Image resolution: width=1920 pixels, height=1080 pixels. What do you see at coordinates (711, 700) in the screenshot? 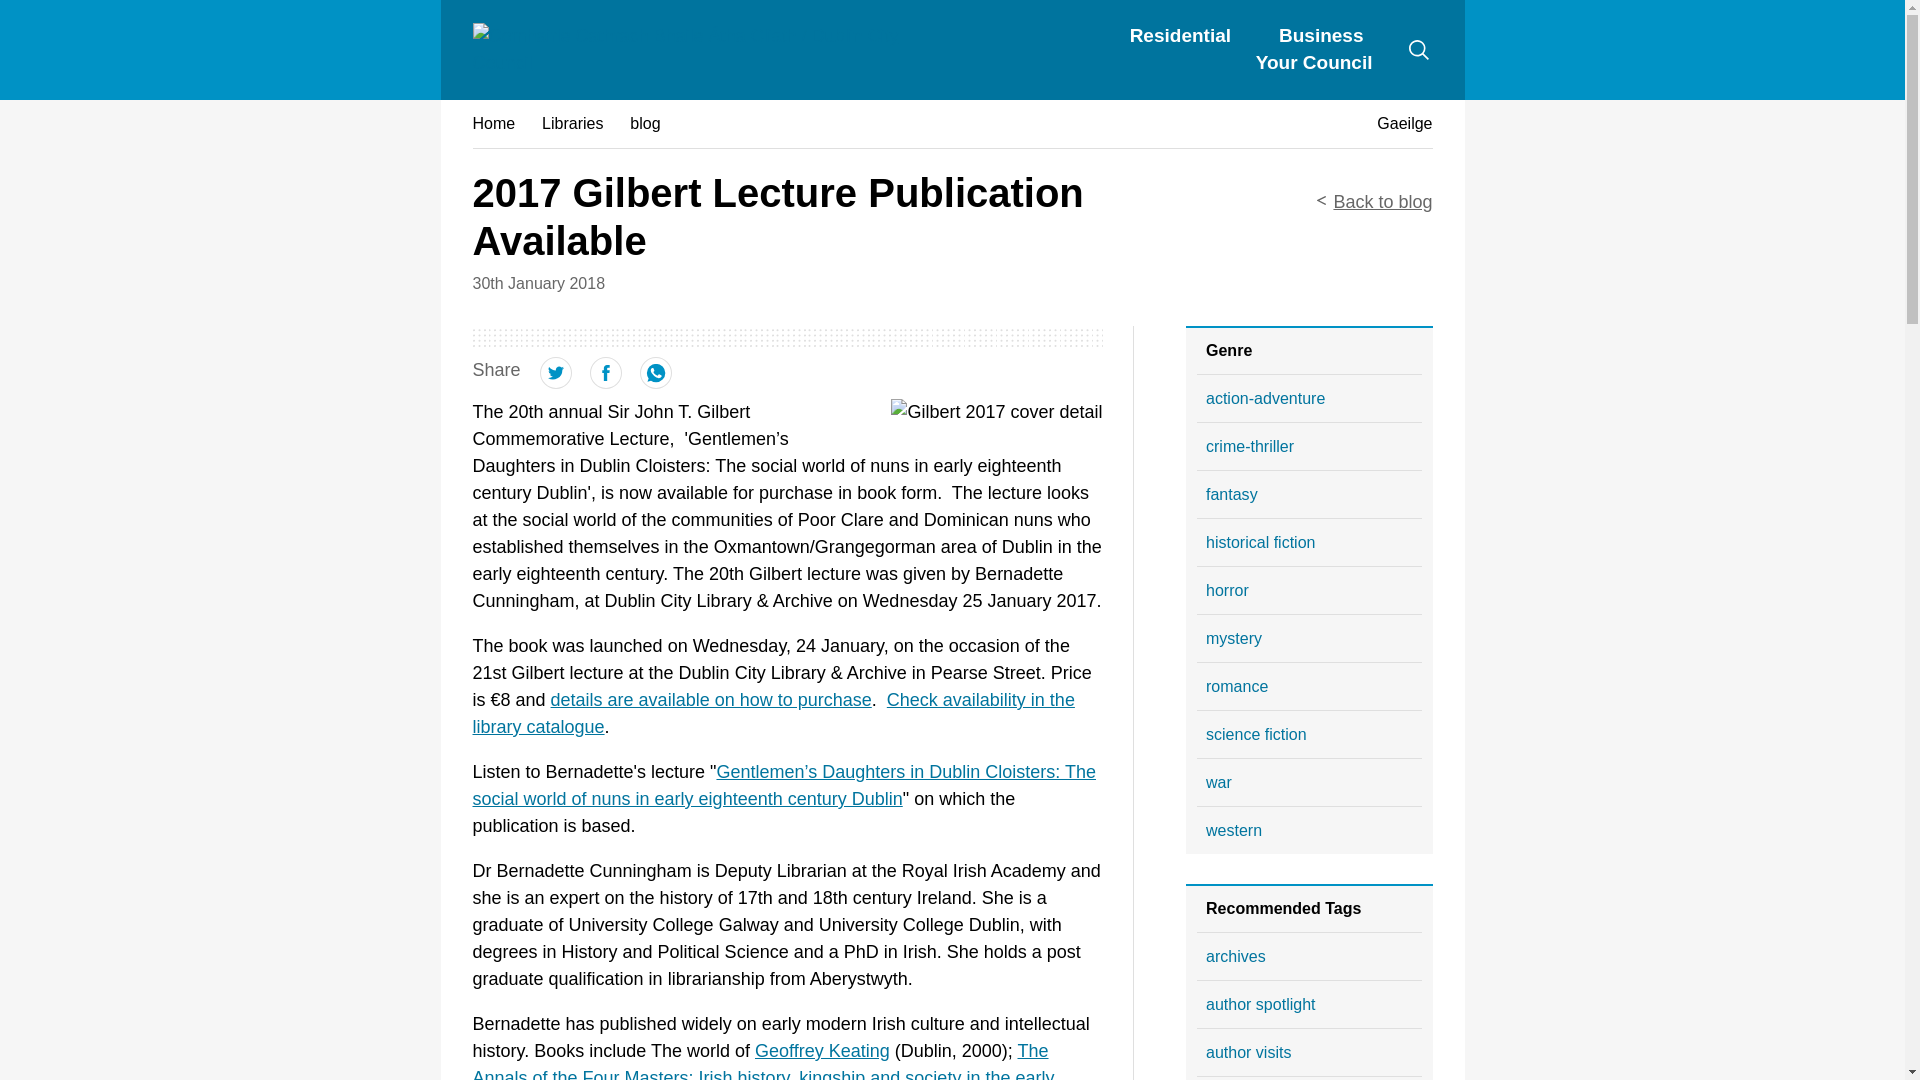
I see `Publications for sale` at bounding box center [711, 700].